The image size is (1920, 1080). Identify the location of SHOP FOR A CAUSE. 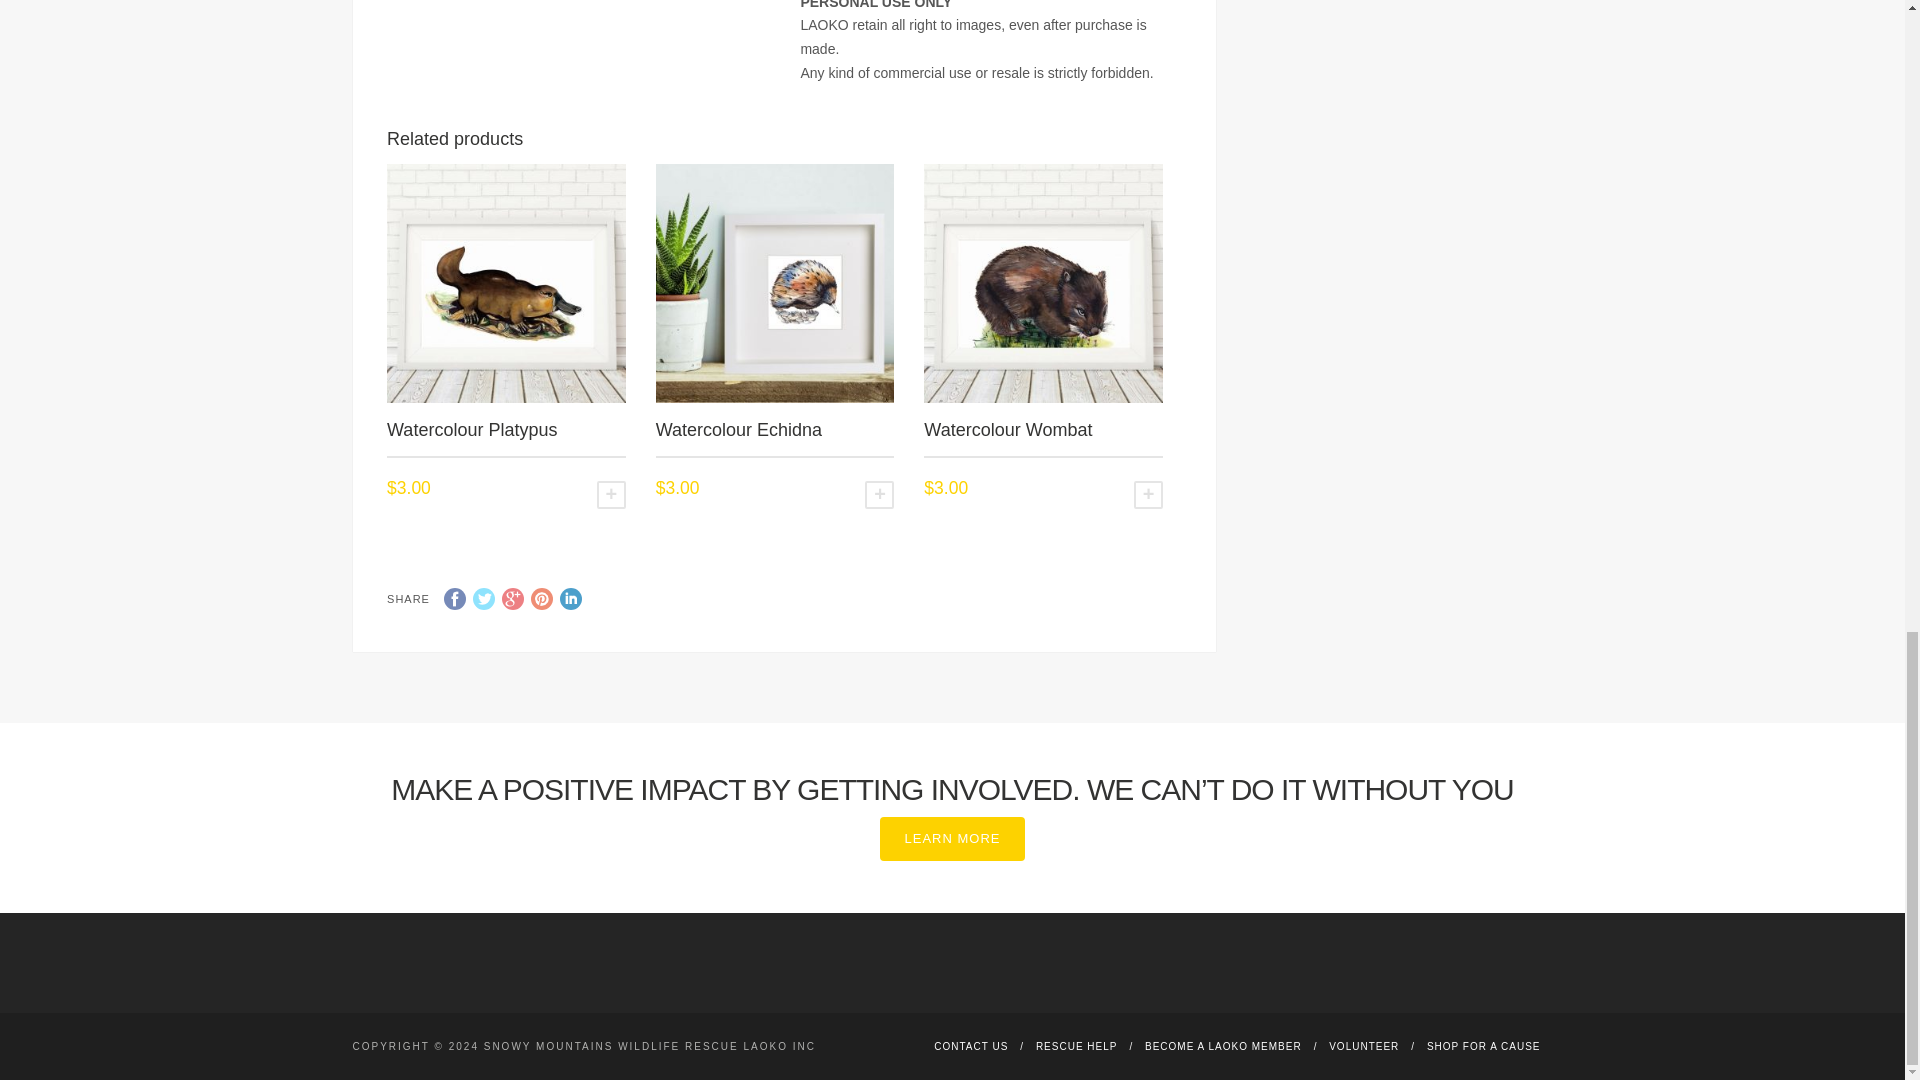
(1484, 1046).